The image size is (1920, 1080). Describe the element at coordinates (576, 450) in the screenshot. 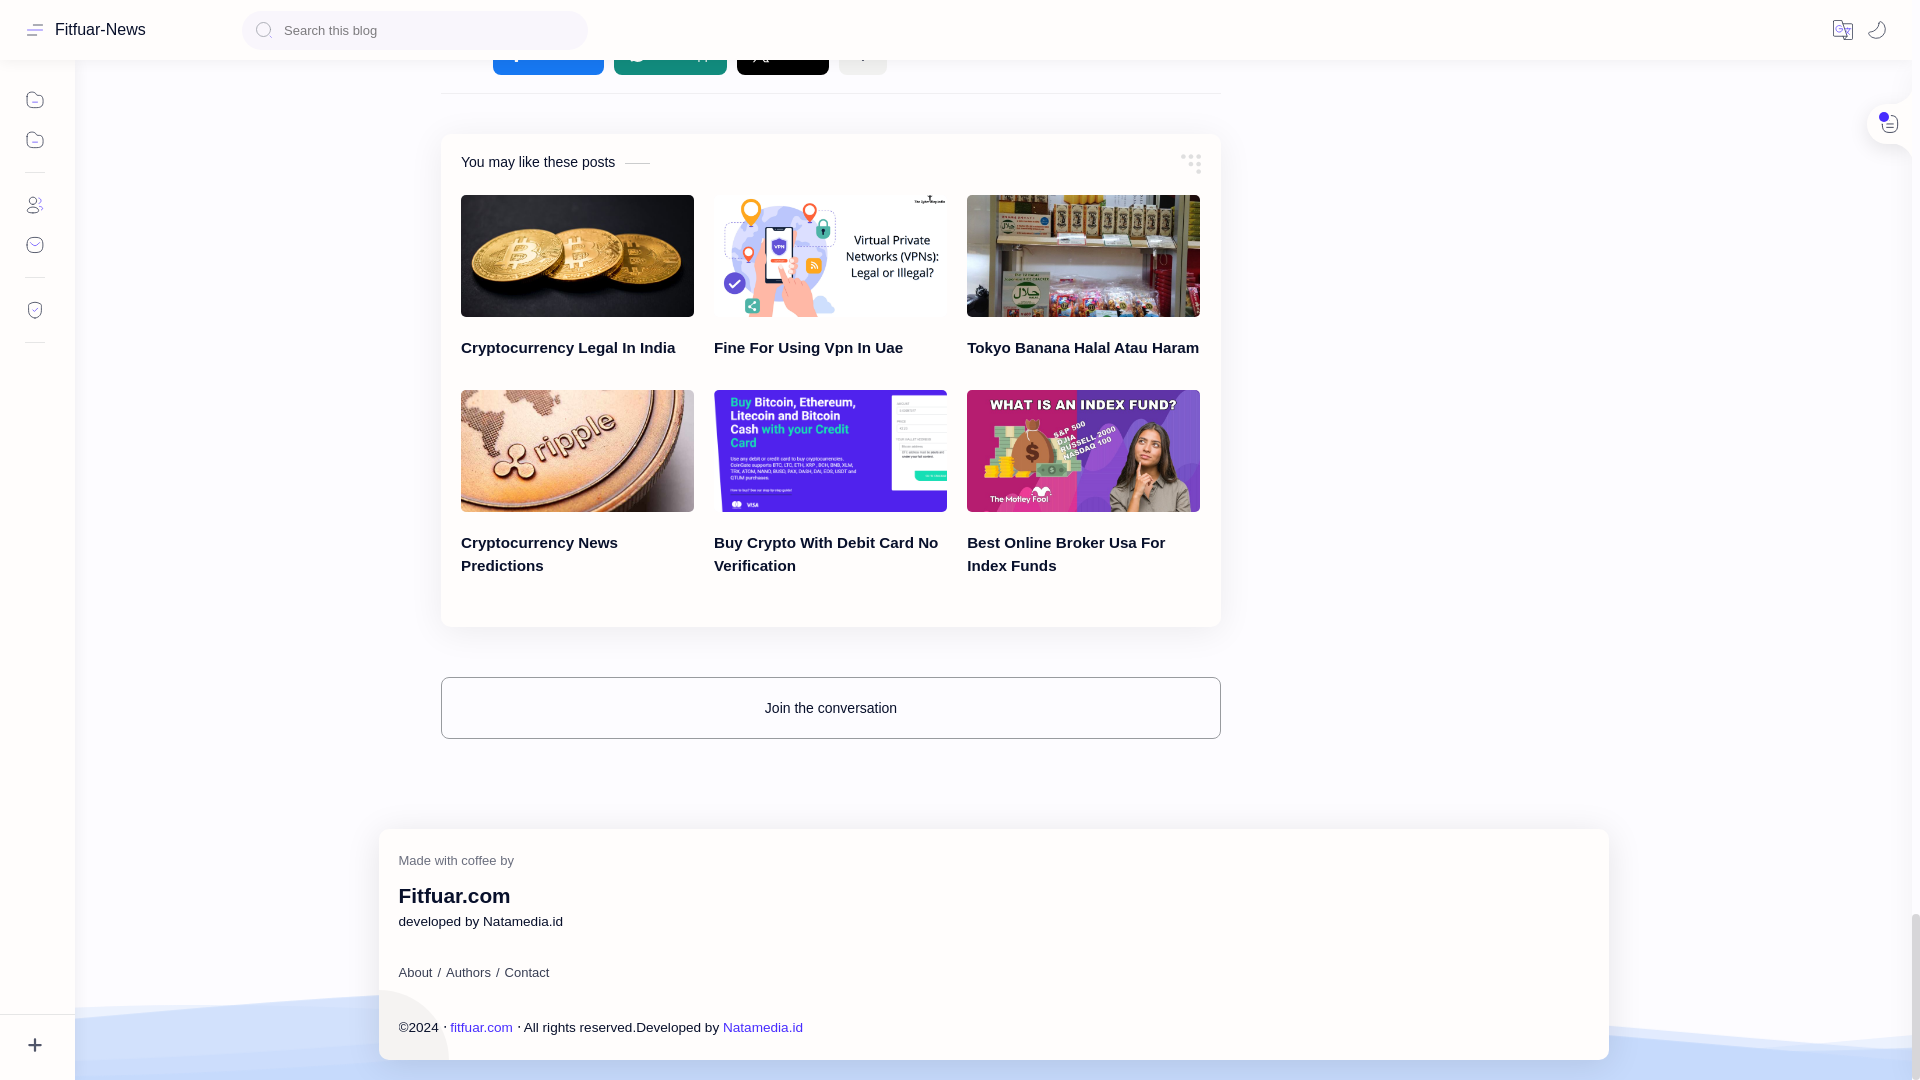

I see `Cryptocurrency News Predictions` at that location.